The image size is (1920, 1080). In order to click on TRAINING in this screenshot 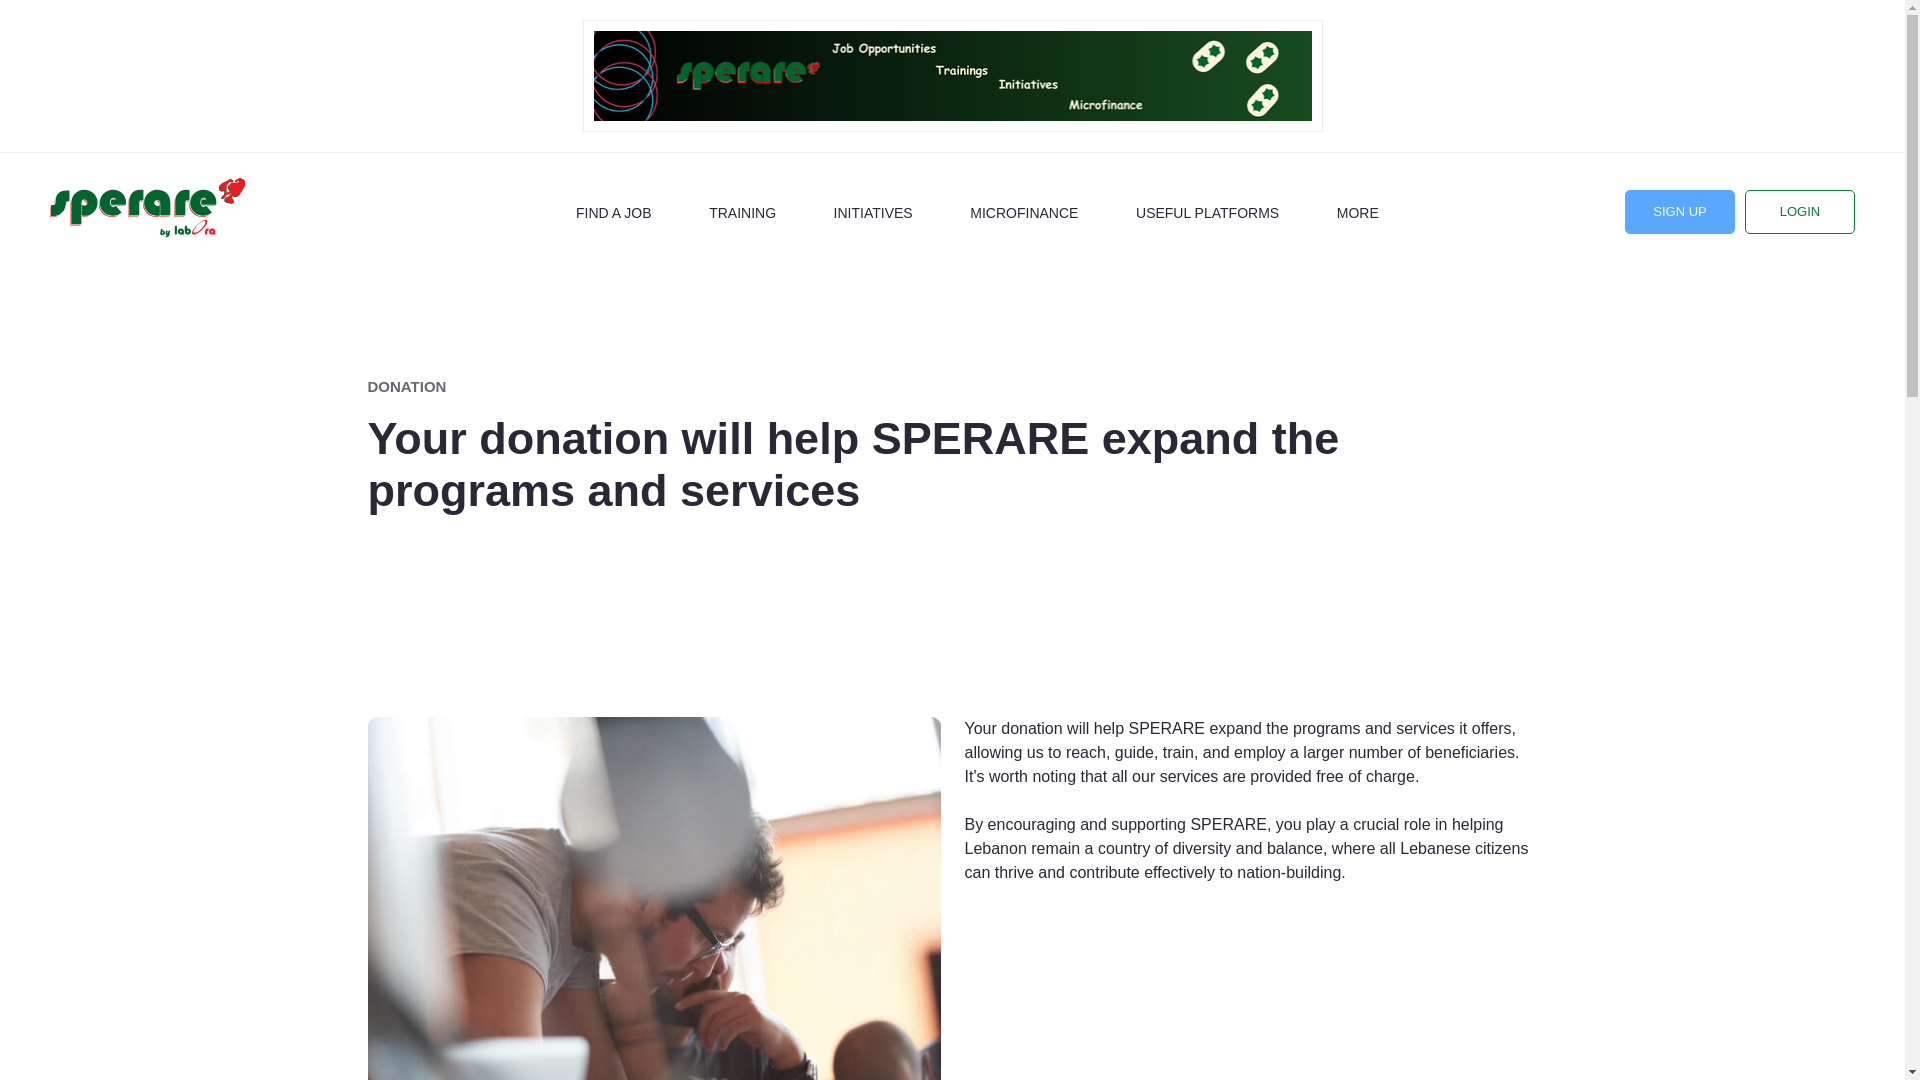, I will do `click(742, 210)`.